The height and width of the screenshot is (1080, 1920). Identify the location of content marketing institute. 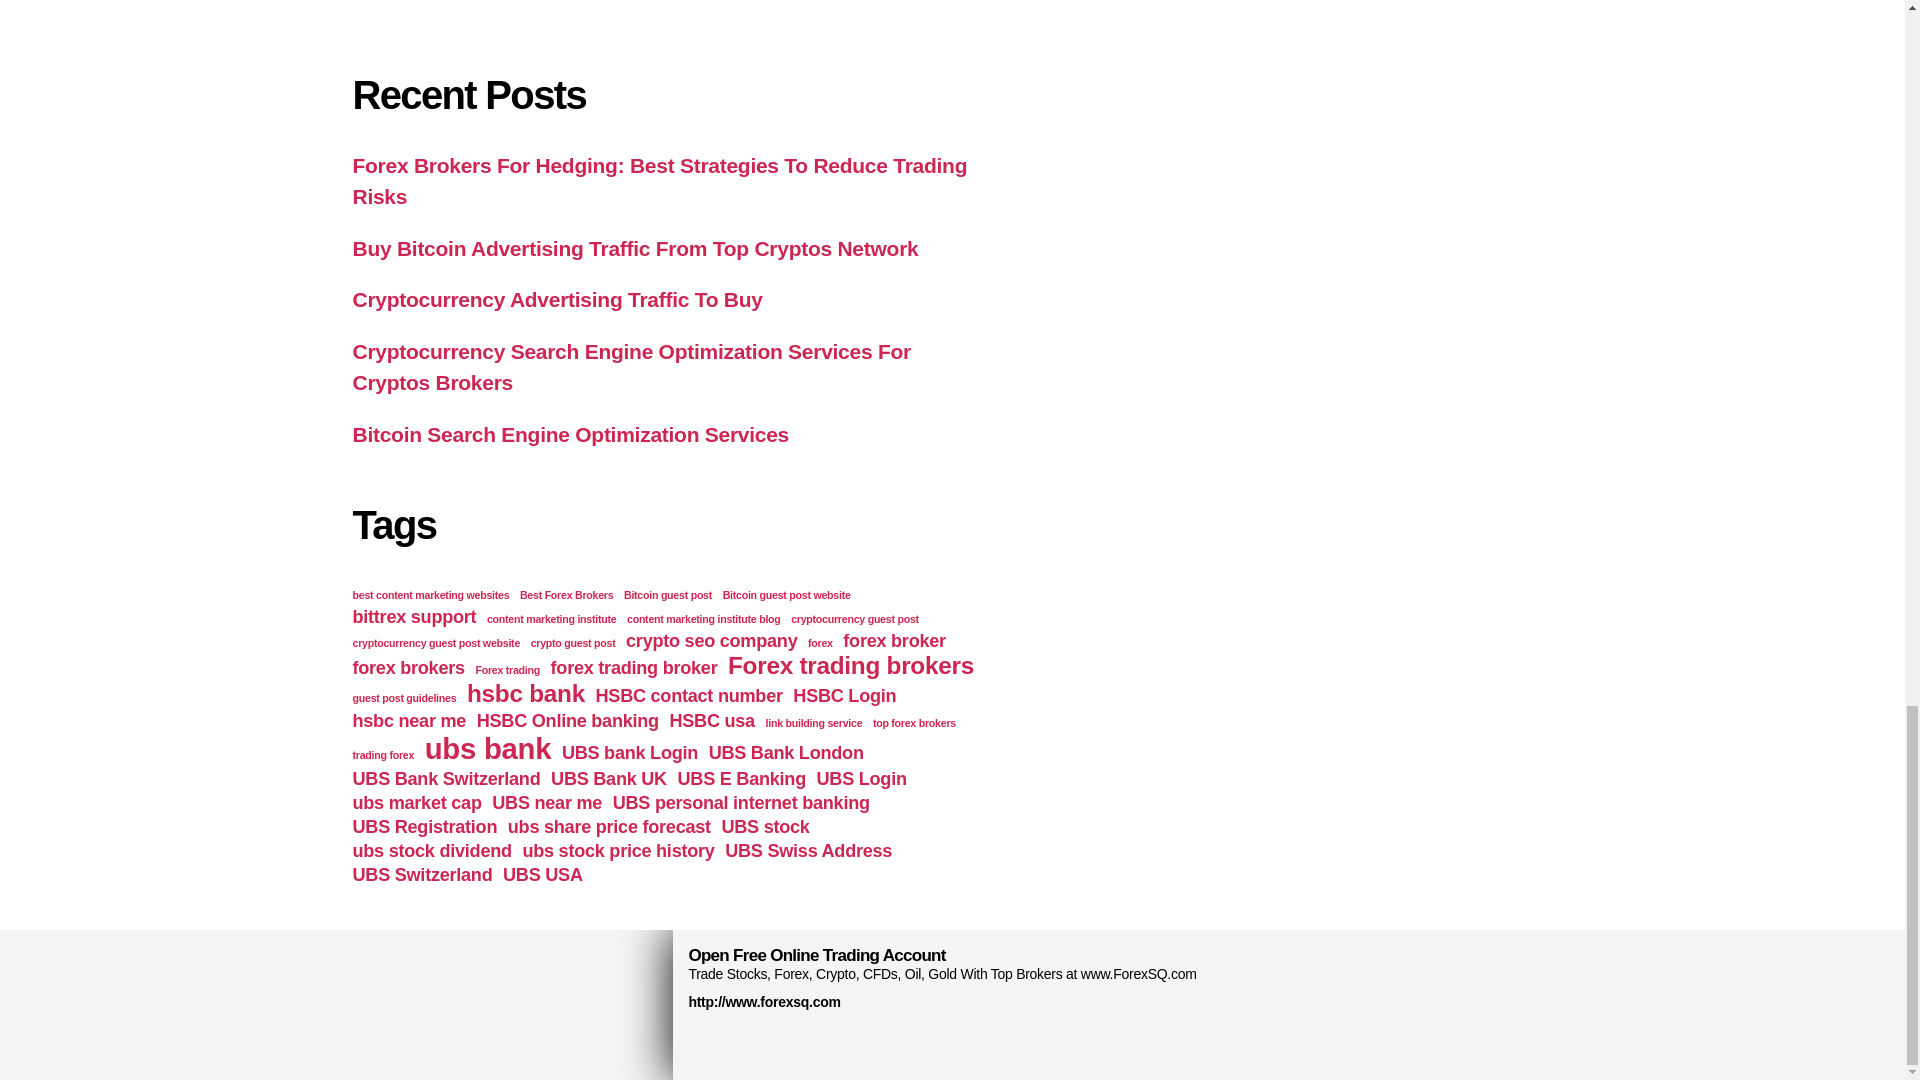
(552, 619).